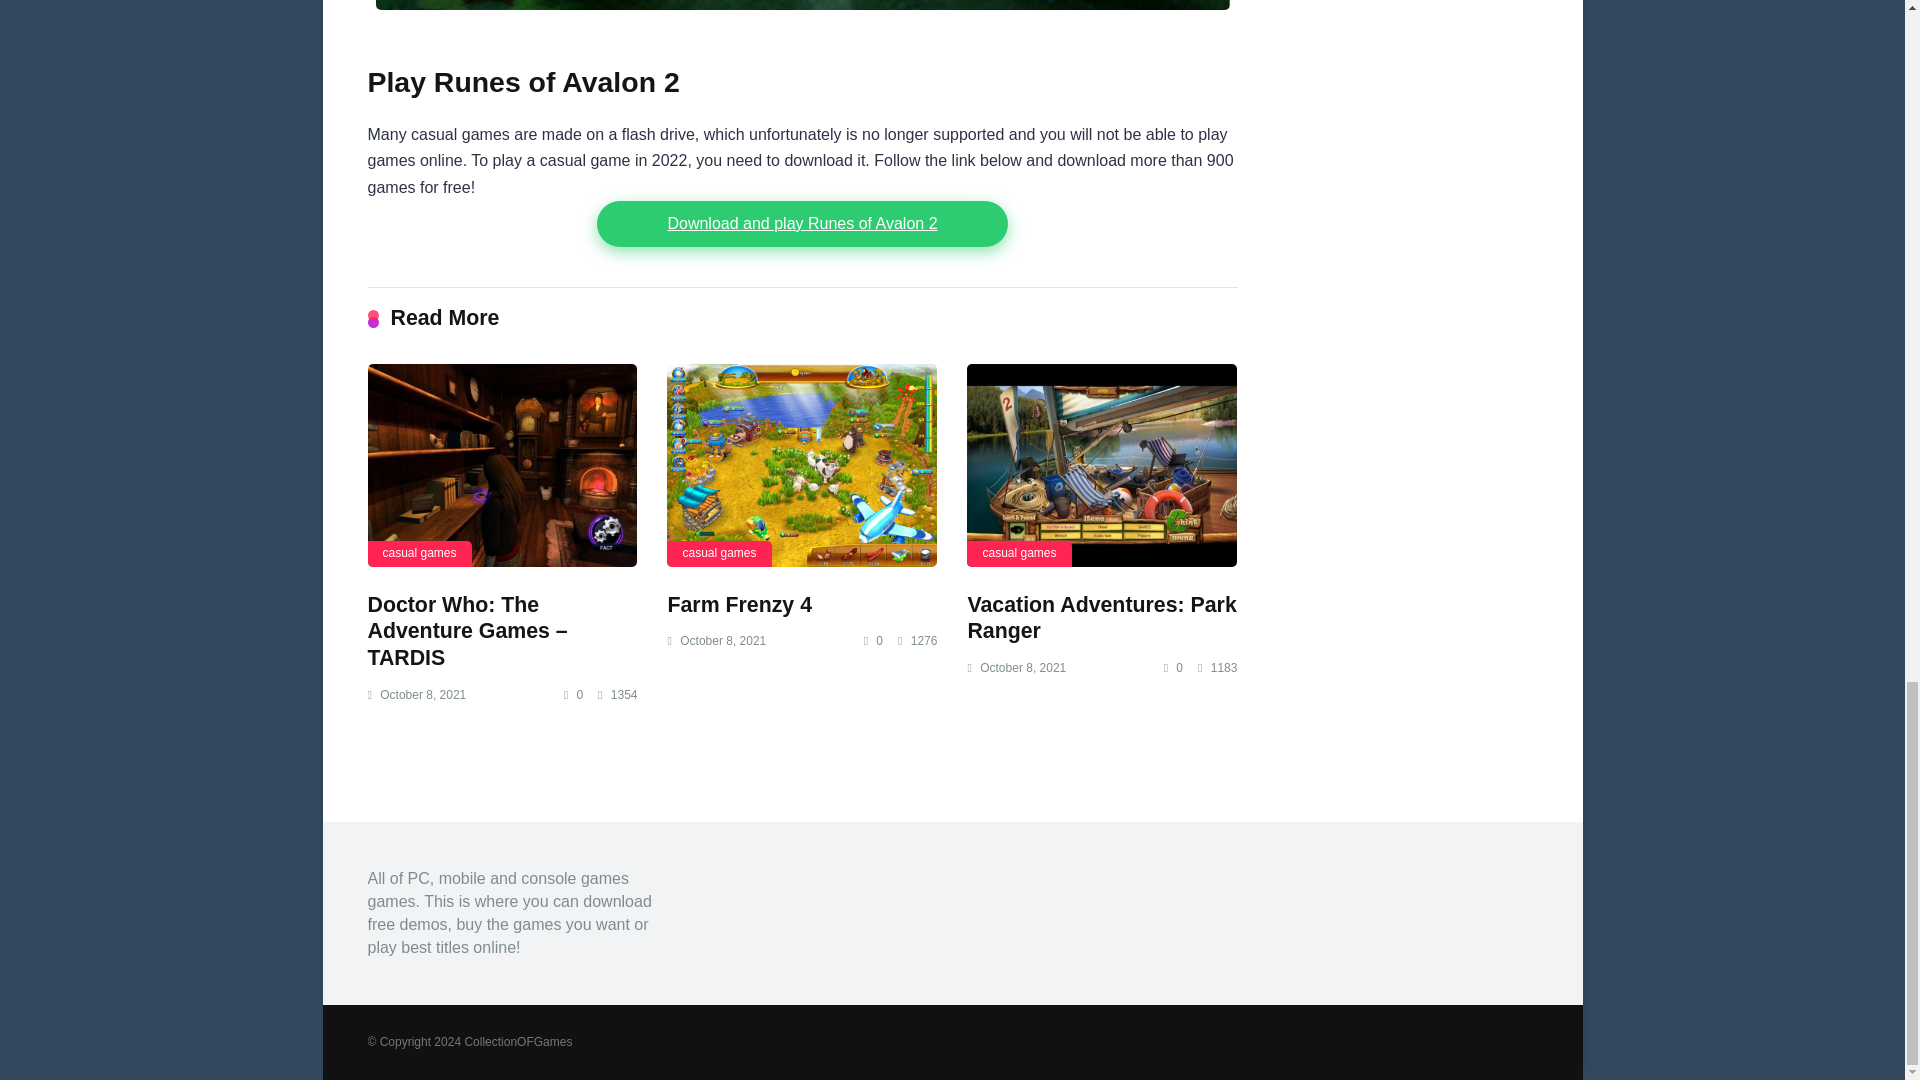 The height and width of the screenshot is (1080, 1920). What do you see at coordinates (1102, 465) in the screenshot?
I see `Vacation Adventures: Park Ranger` at bounding box center [1102, 465].